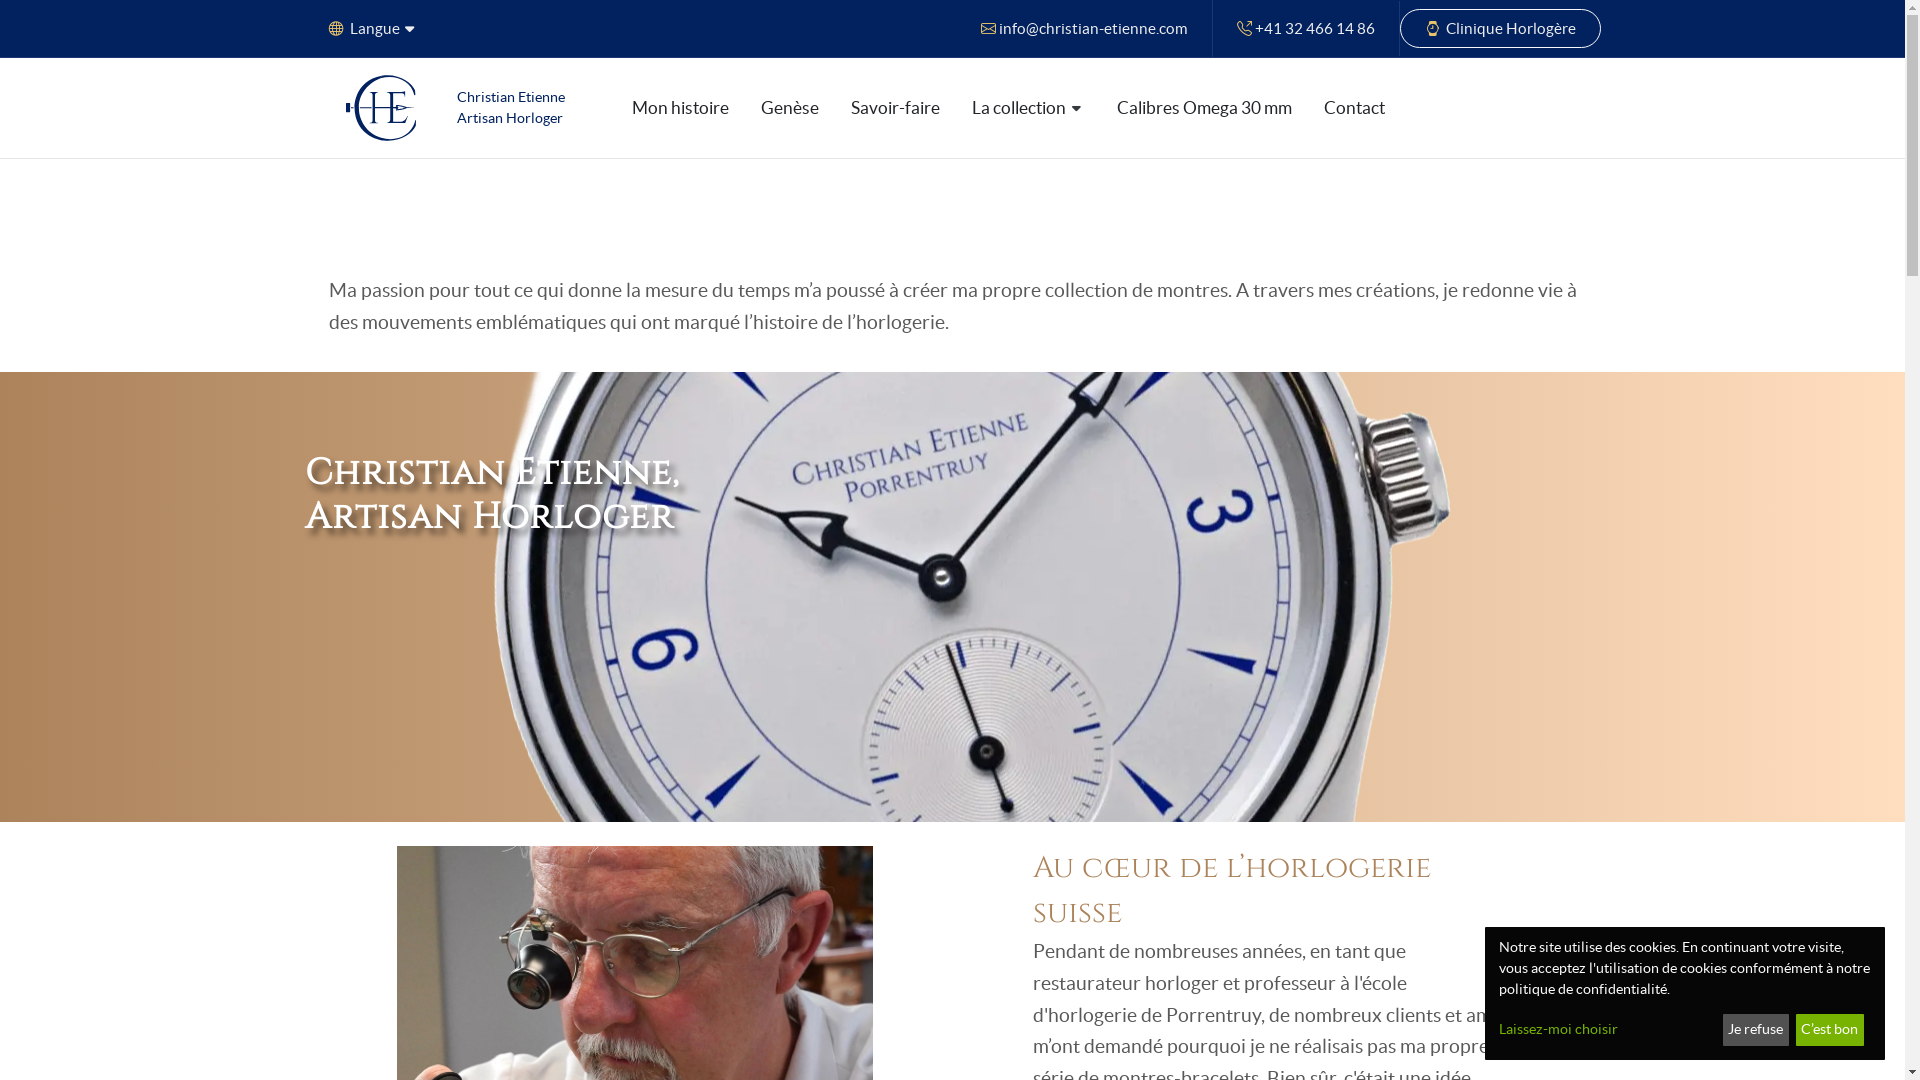 Image resolution: width=1920 pixels, height=1080 pixels. What do you see at coordinates (680, 108) in the screenshot?
I see `Mon histoire` at bounding box center [680, 108].